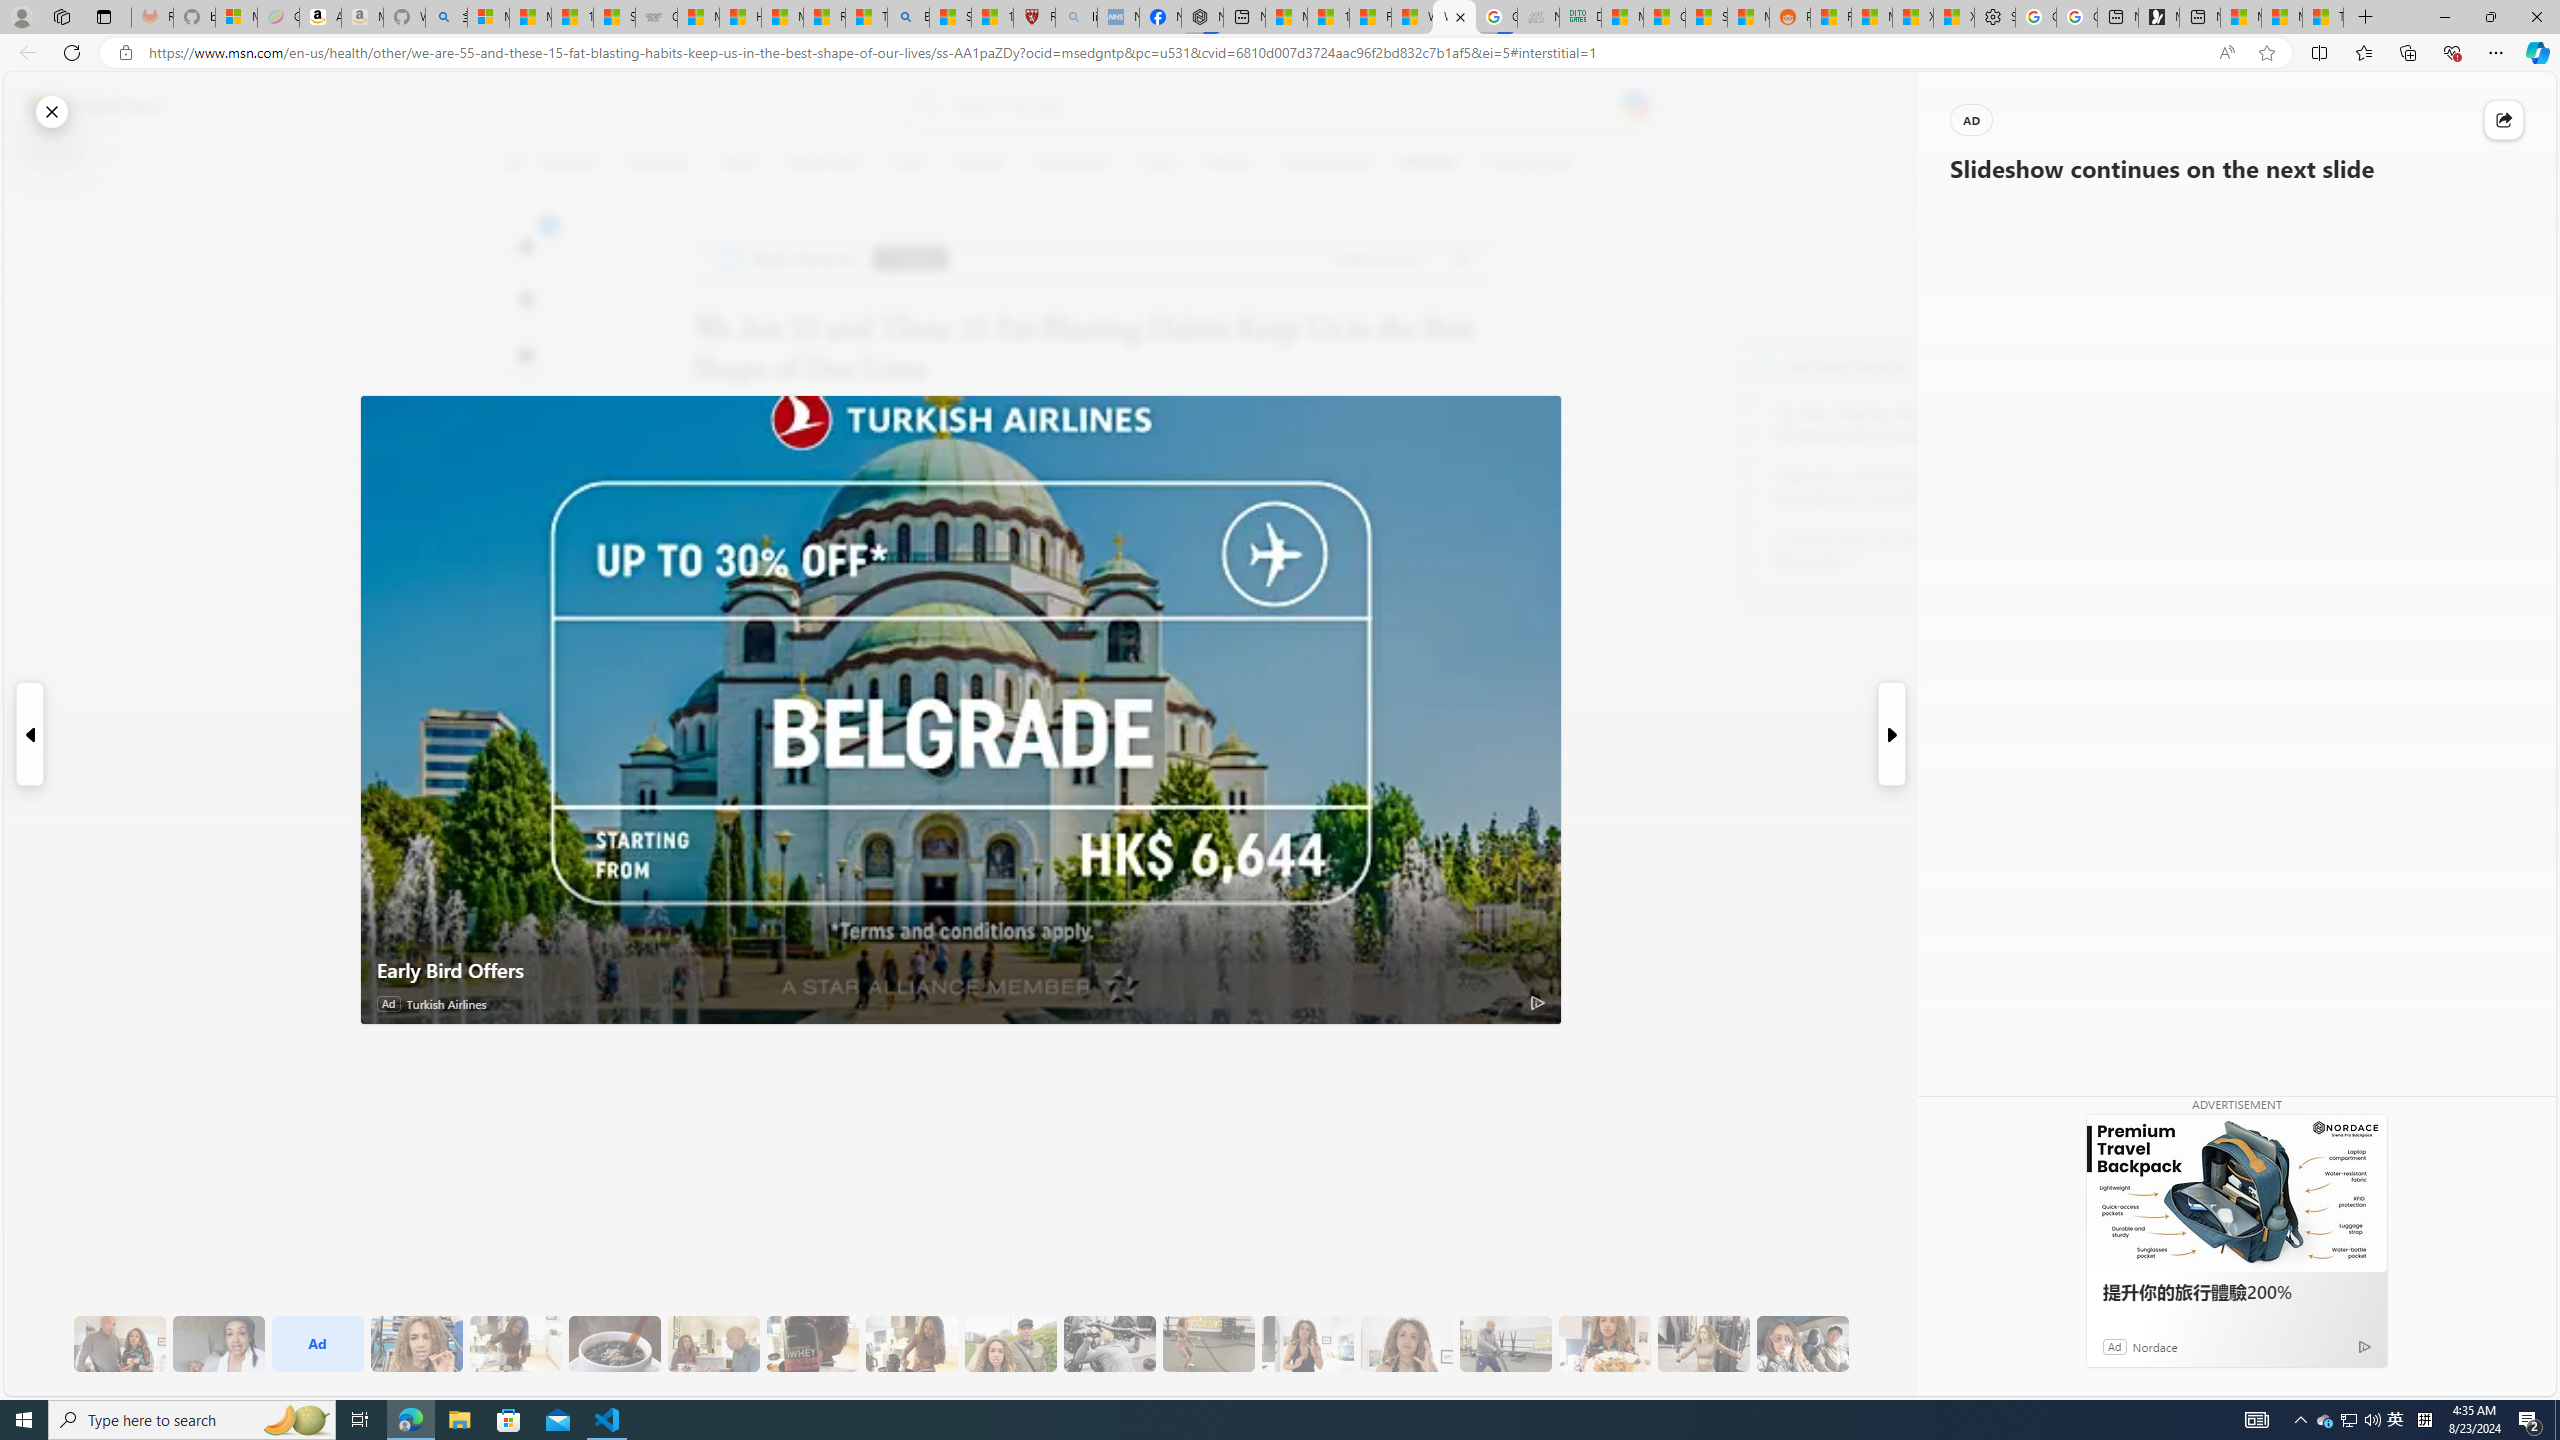 This screenshot has width=2560, height=1440. Describe the element at coordinates (2504, 120) in the screenshot. I see `Class: at-item immersive` at that location.